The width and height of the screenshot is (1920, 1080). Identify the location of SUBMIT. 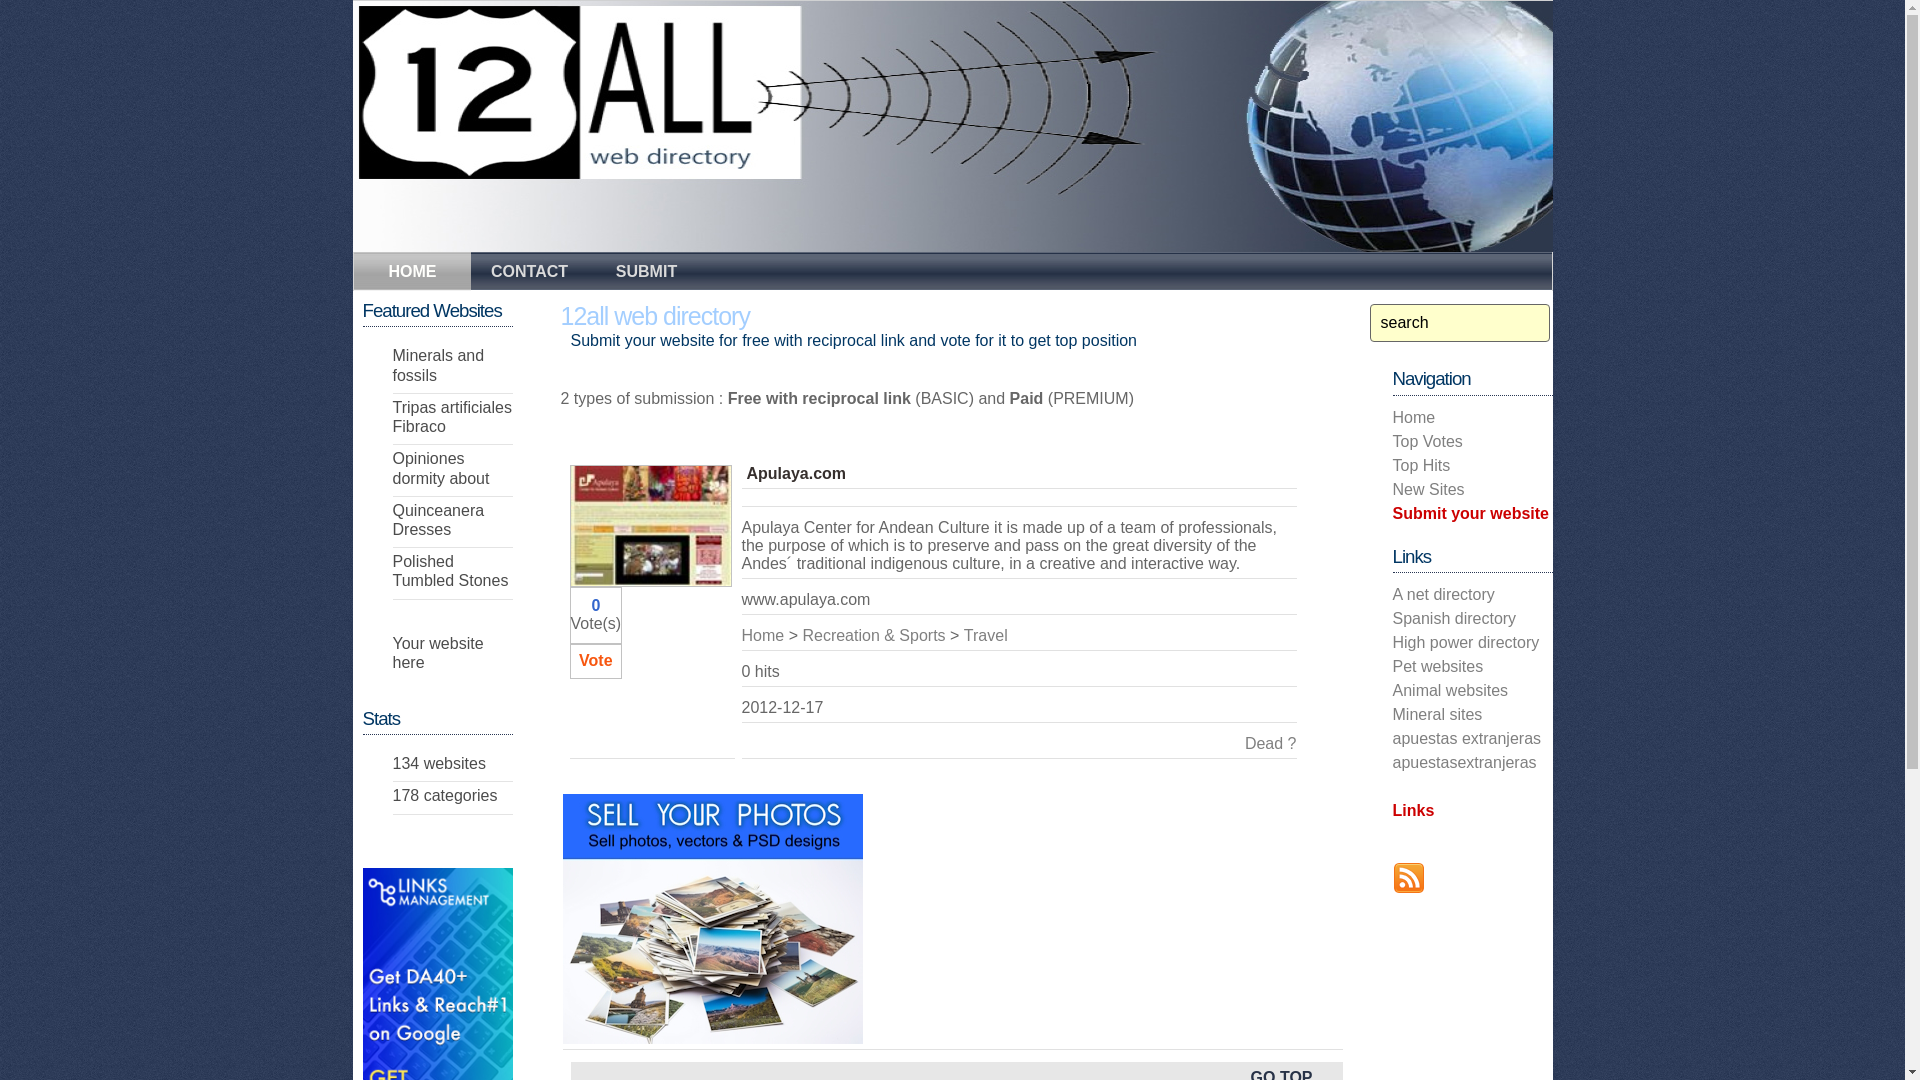
(646, 270).